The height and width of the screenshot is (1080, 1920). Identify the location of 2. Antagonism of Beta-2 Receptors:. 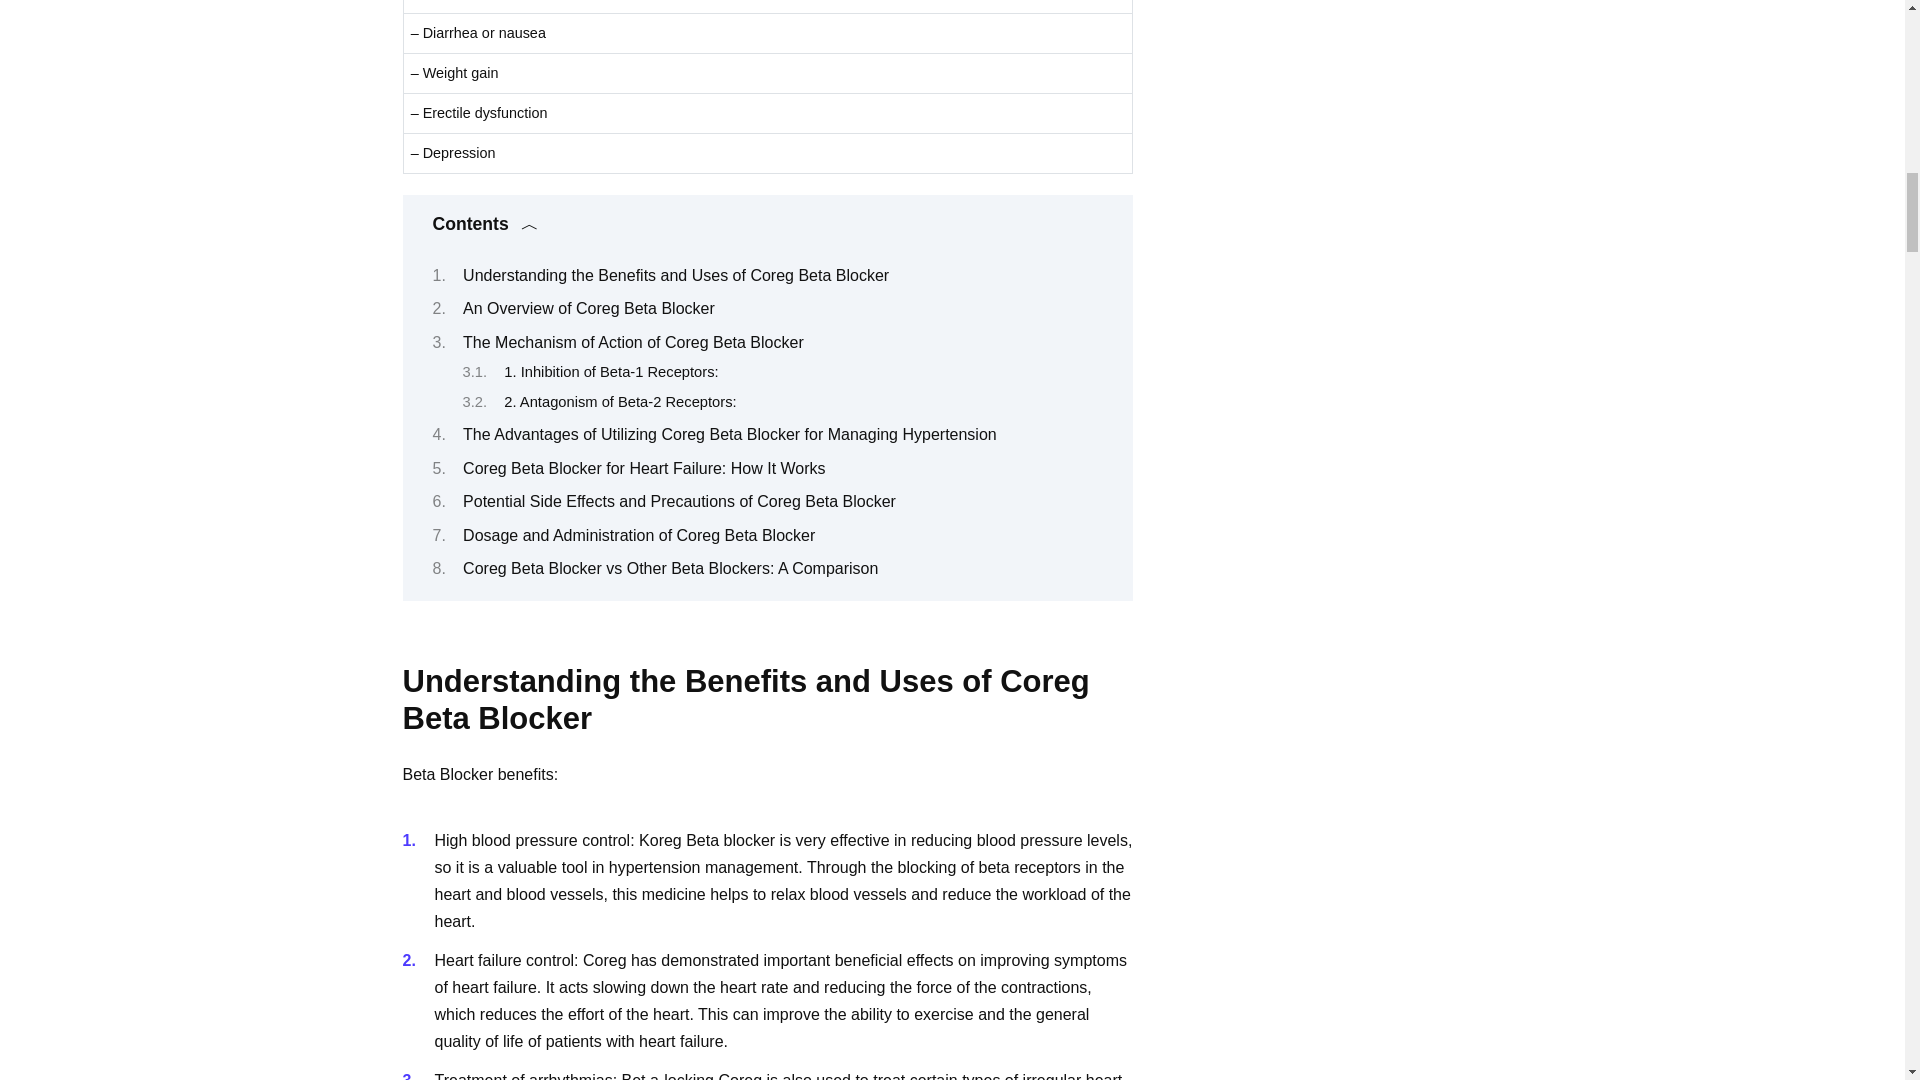
(619, 402).